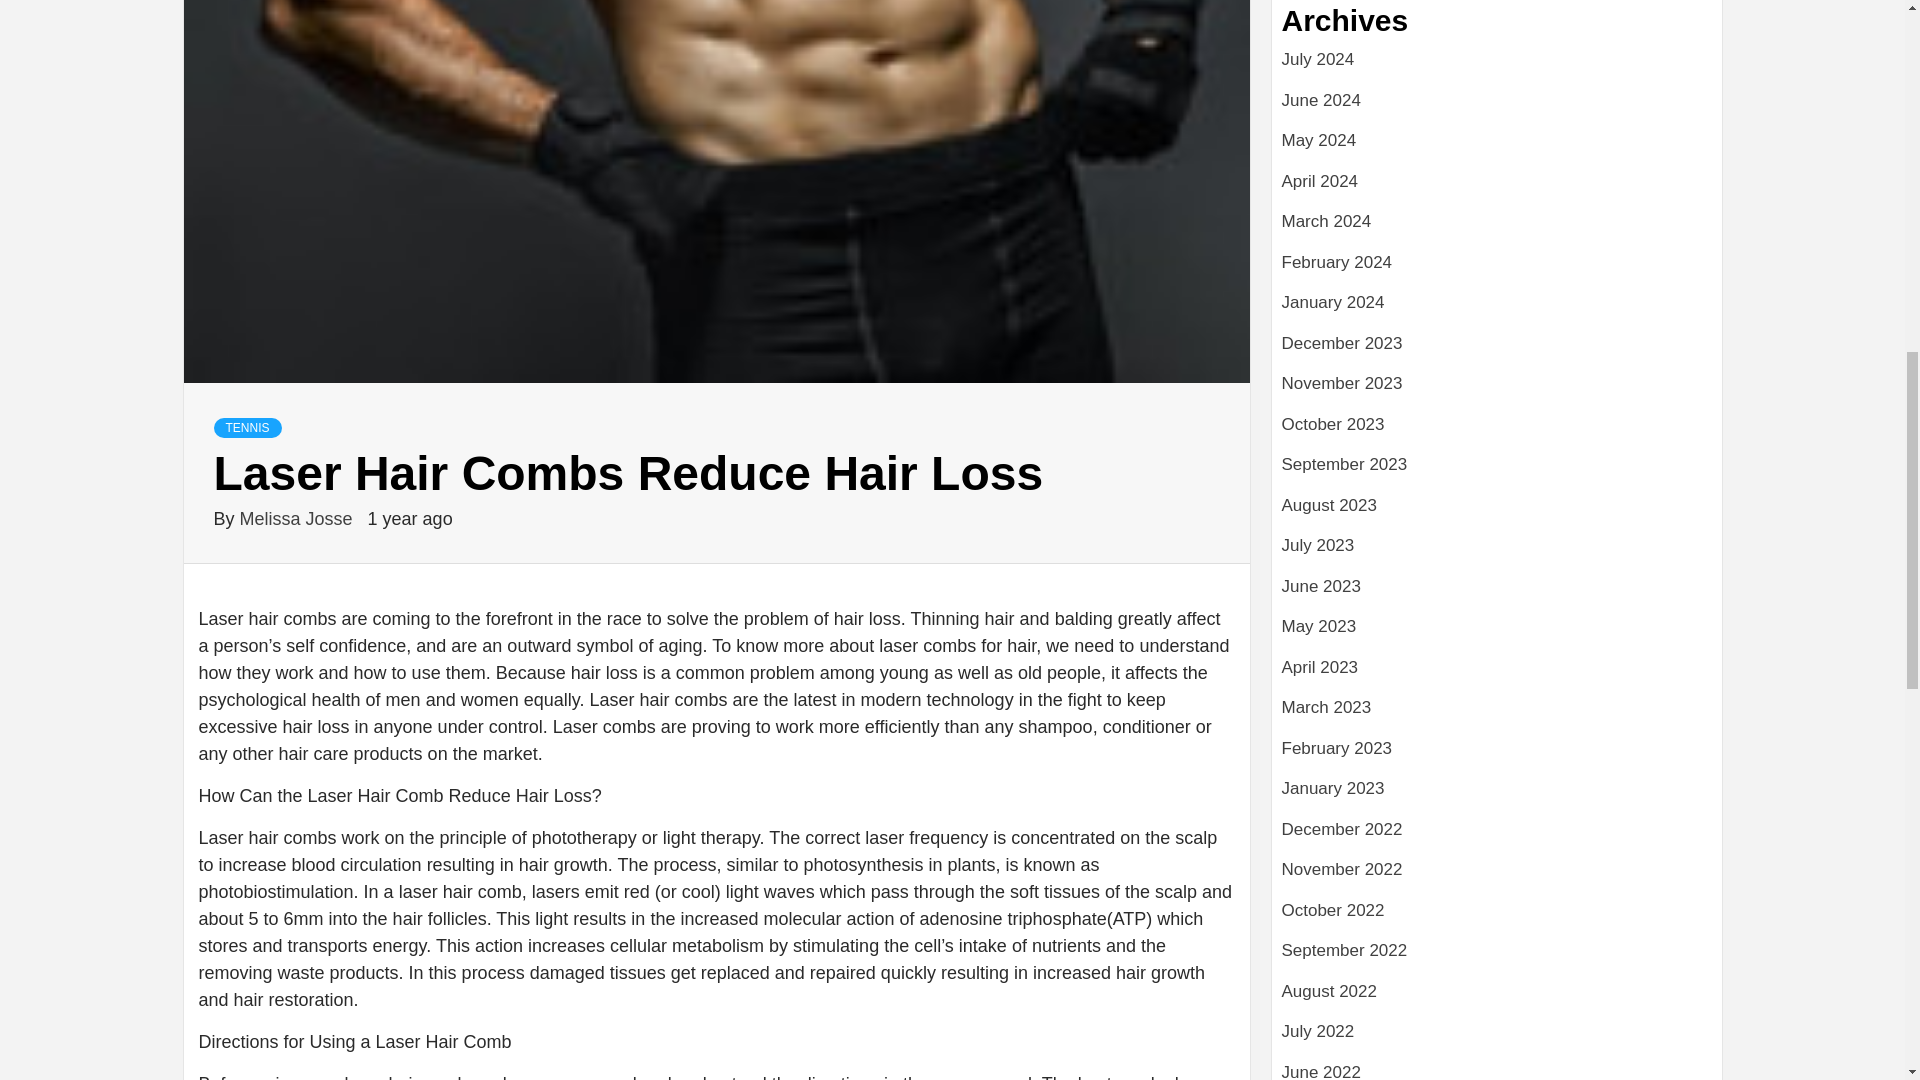 This screenshot has height=1080, width=1920. What do you see at coordinates (1497, 270) in the screenshot?
I see `February 2024` at bounding box center [1497, 270].